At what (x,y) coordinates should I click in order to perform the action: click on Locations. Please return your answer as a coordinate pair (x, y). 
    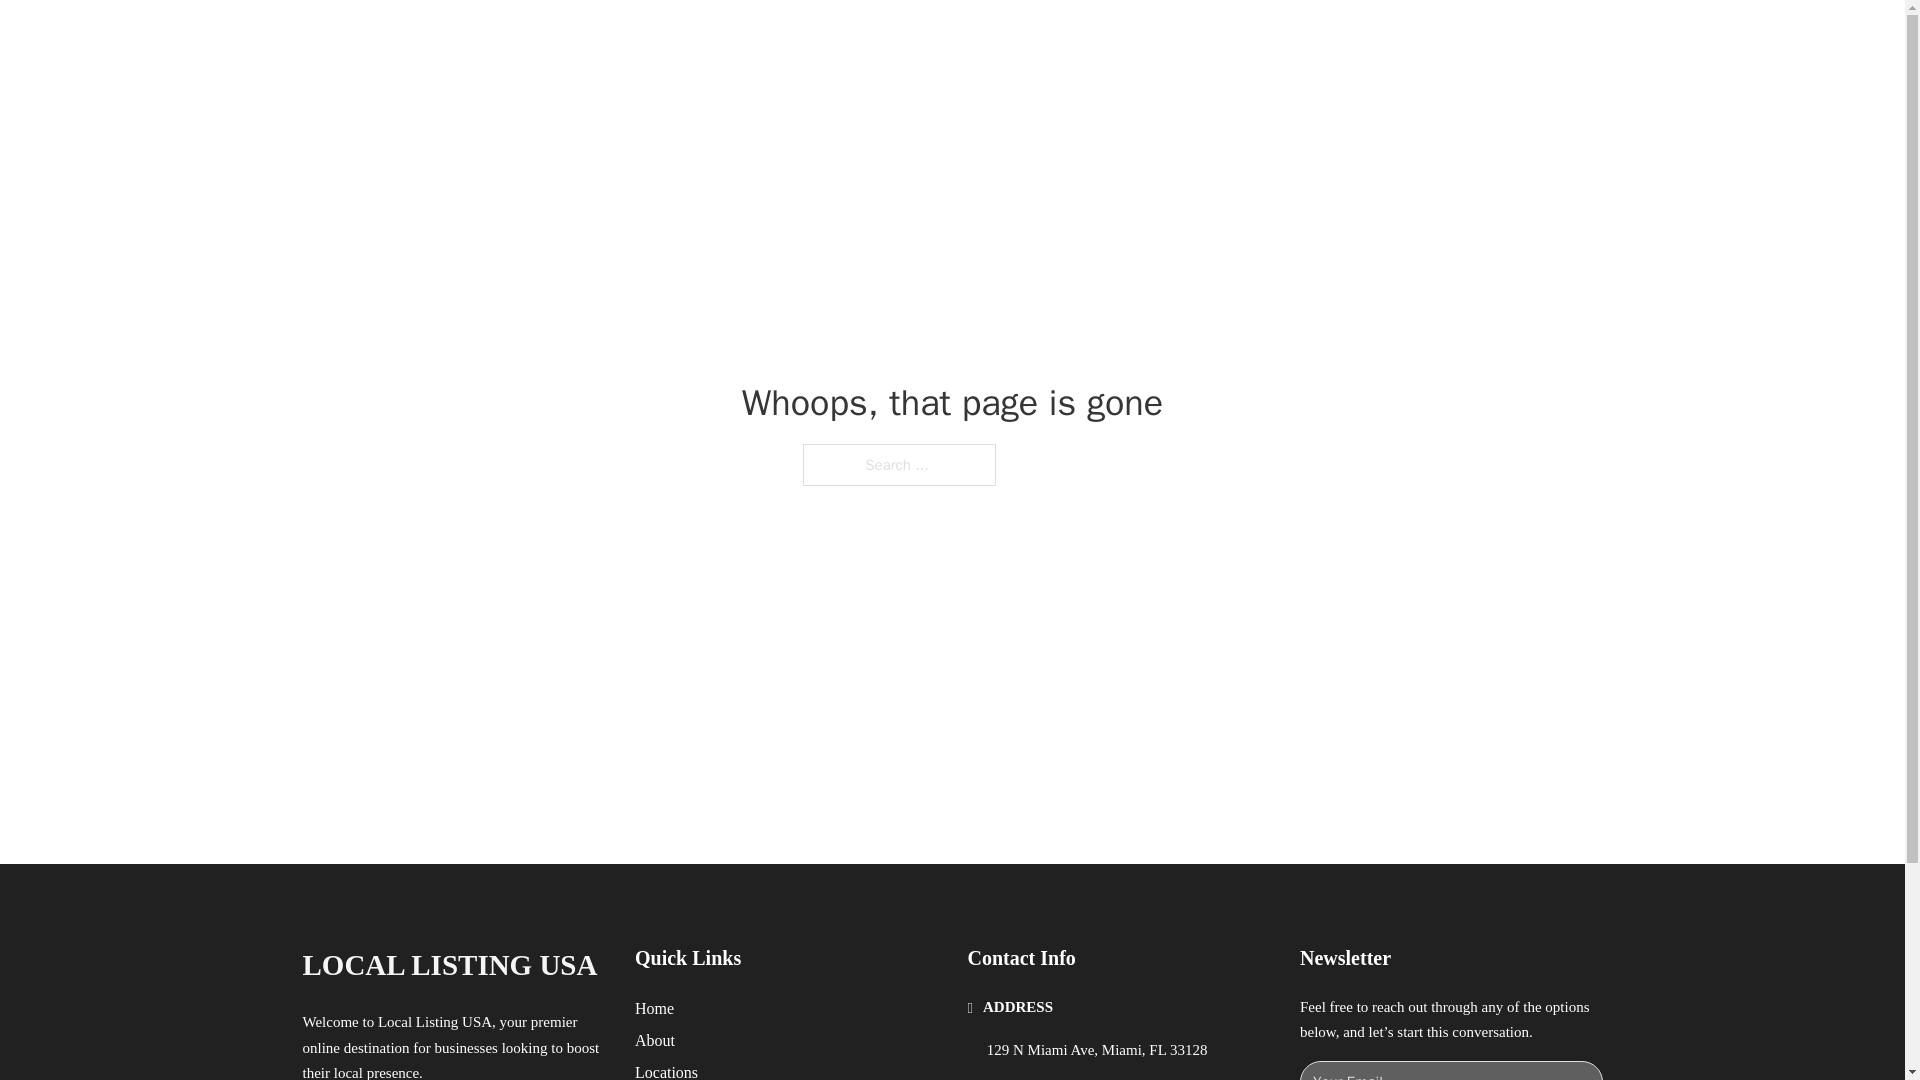
    Looking at the image, I should click on (666, 1070).